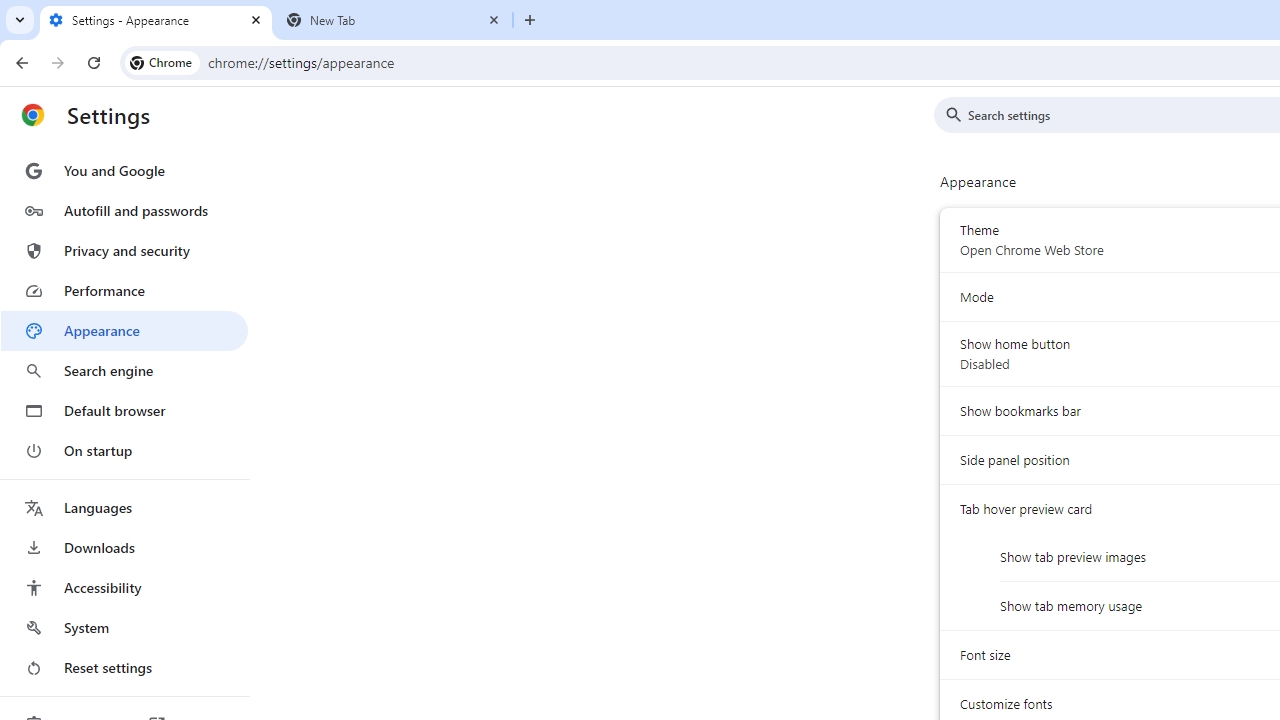 The width and height of the screenshot is (1280, 720). I want to click on Search engine, so click(124, 370).